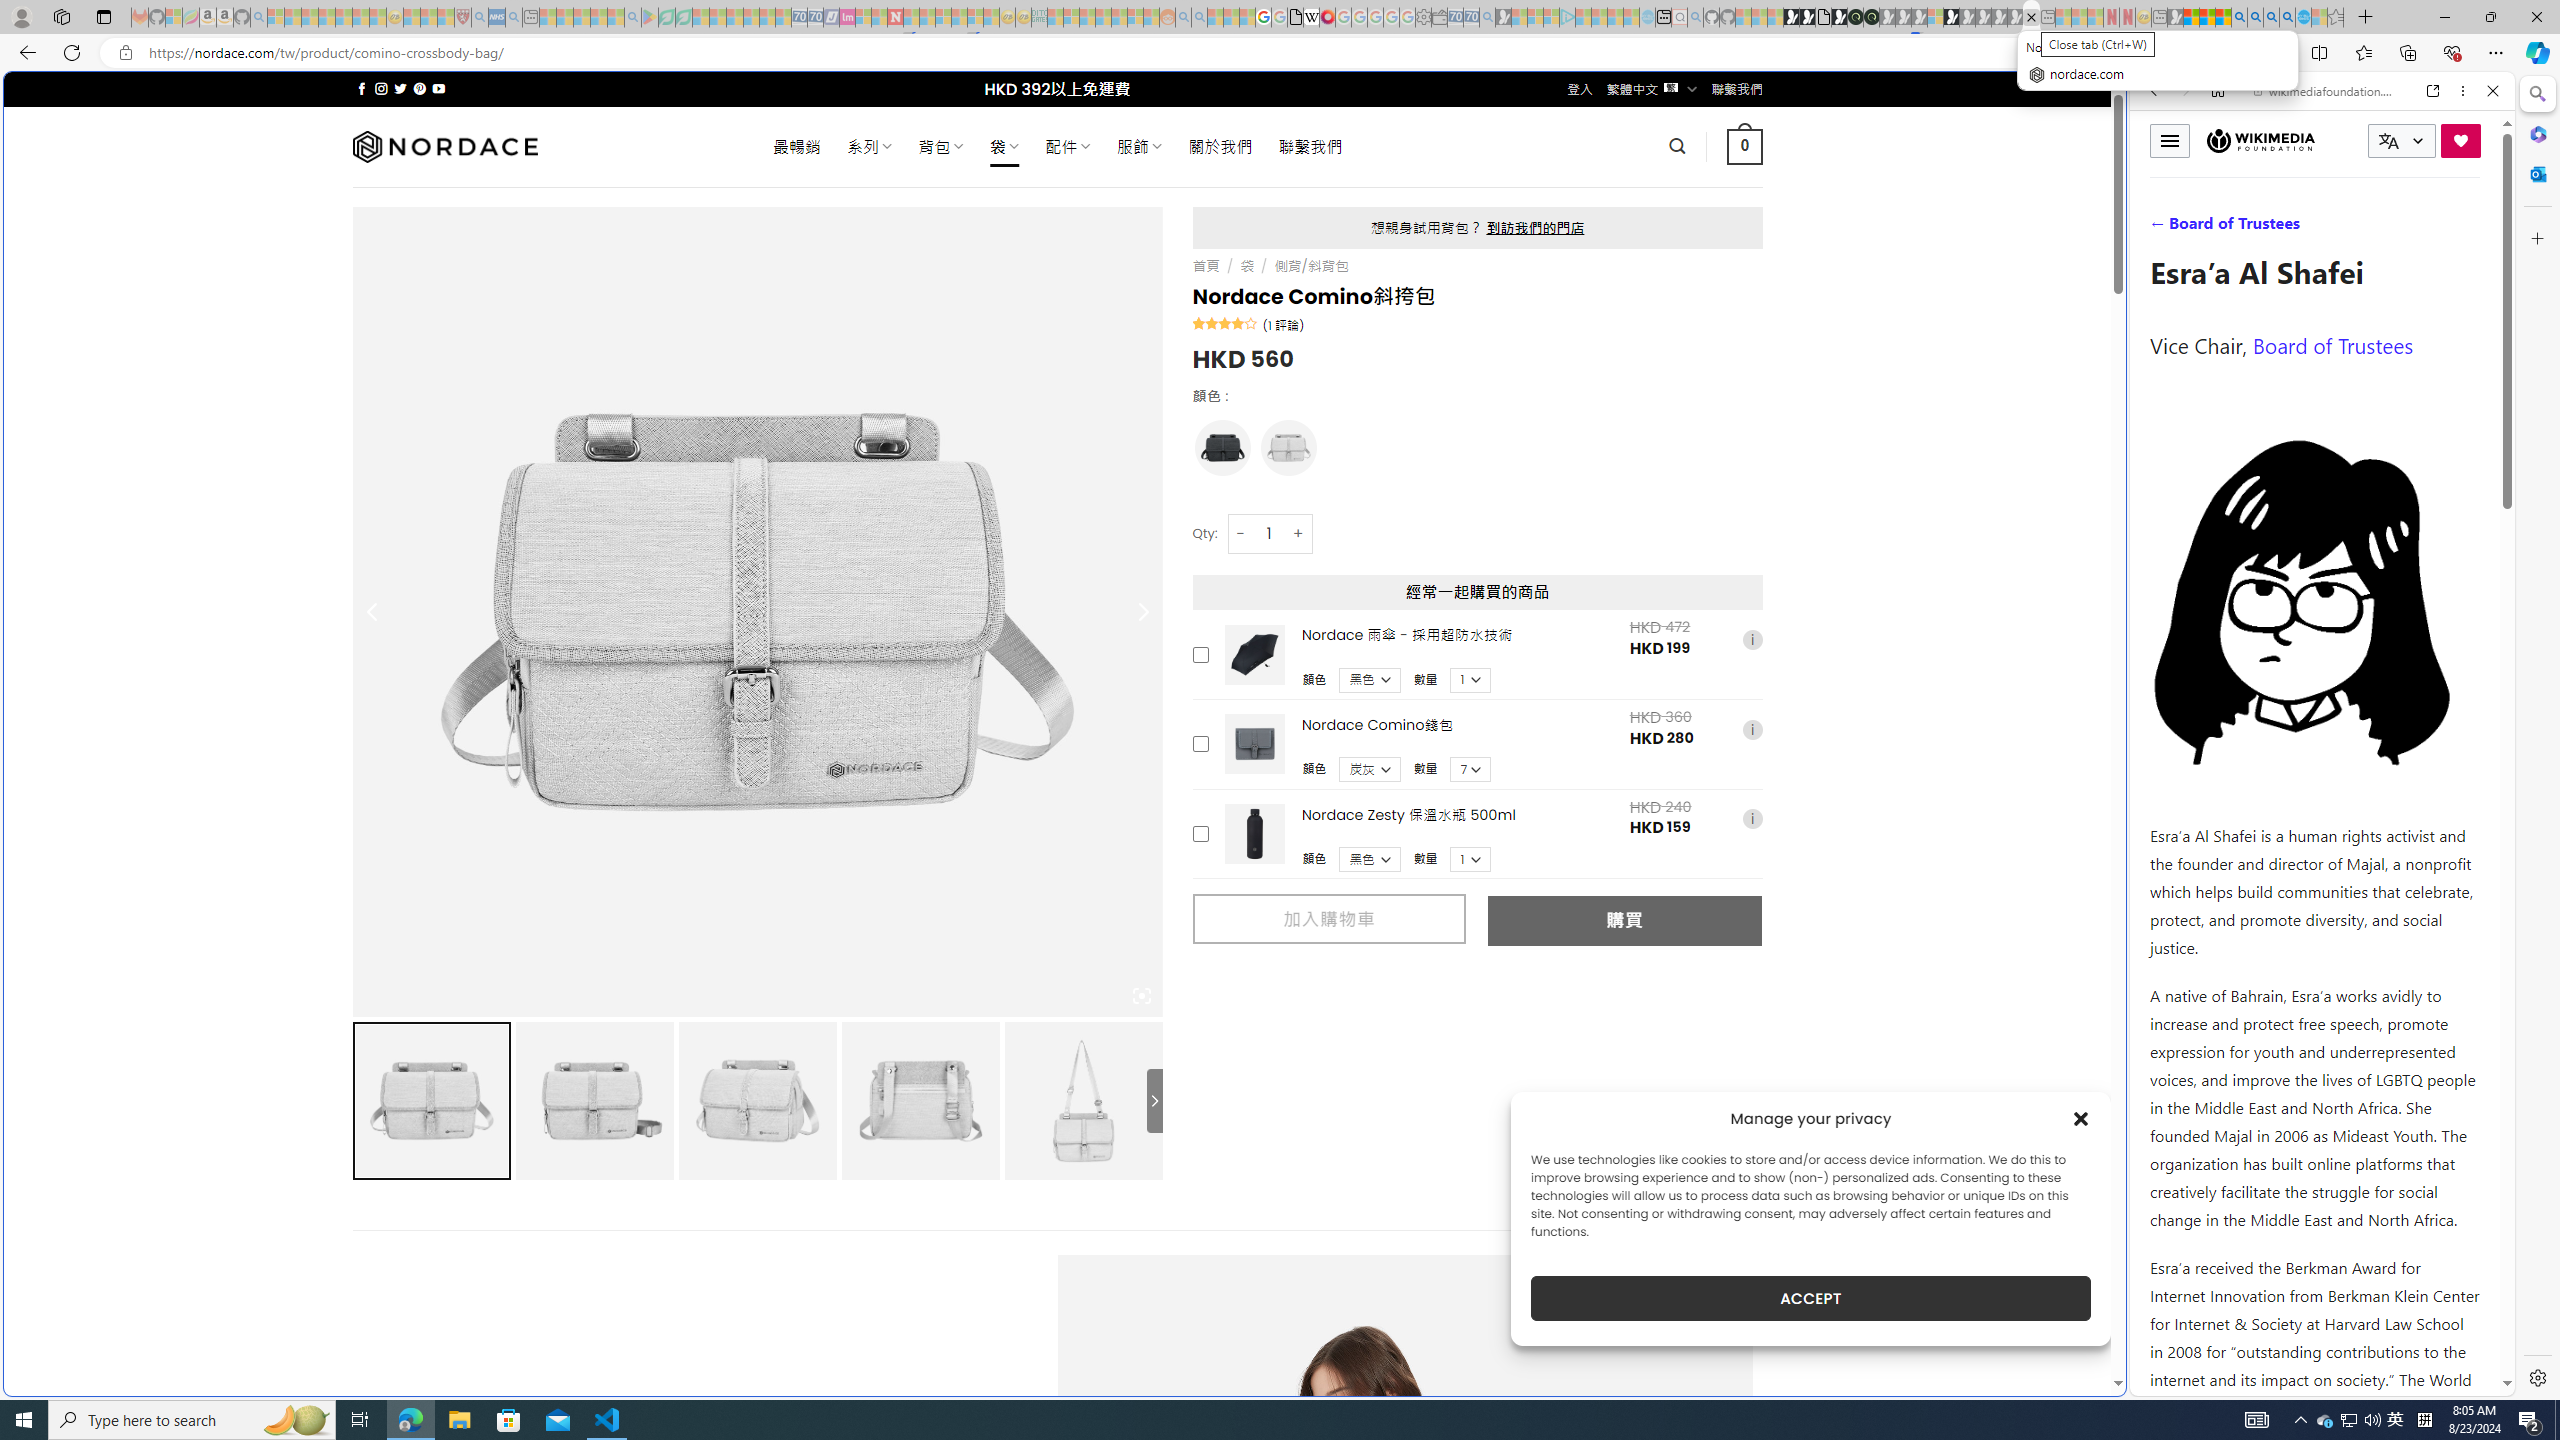 Image resolution: width=2560 pixels, height=1440 pixels. Describe the element at coordinates (2081, 1118) in the screenshot. I see `Class: cmplz-close` at that location.